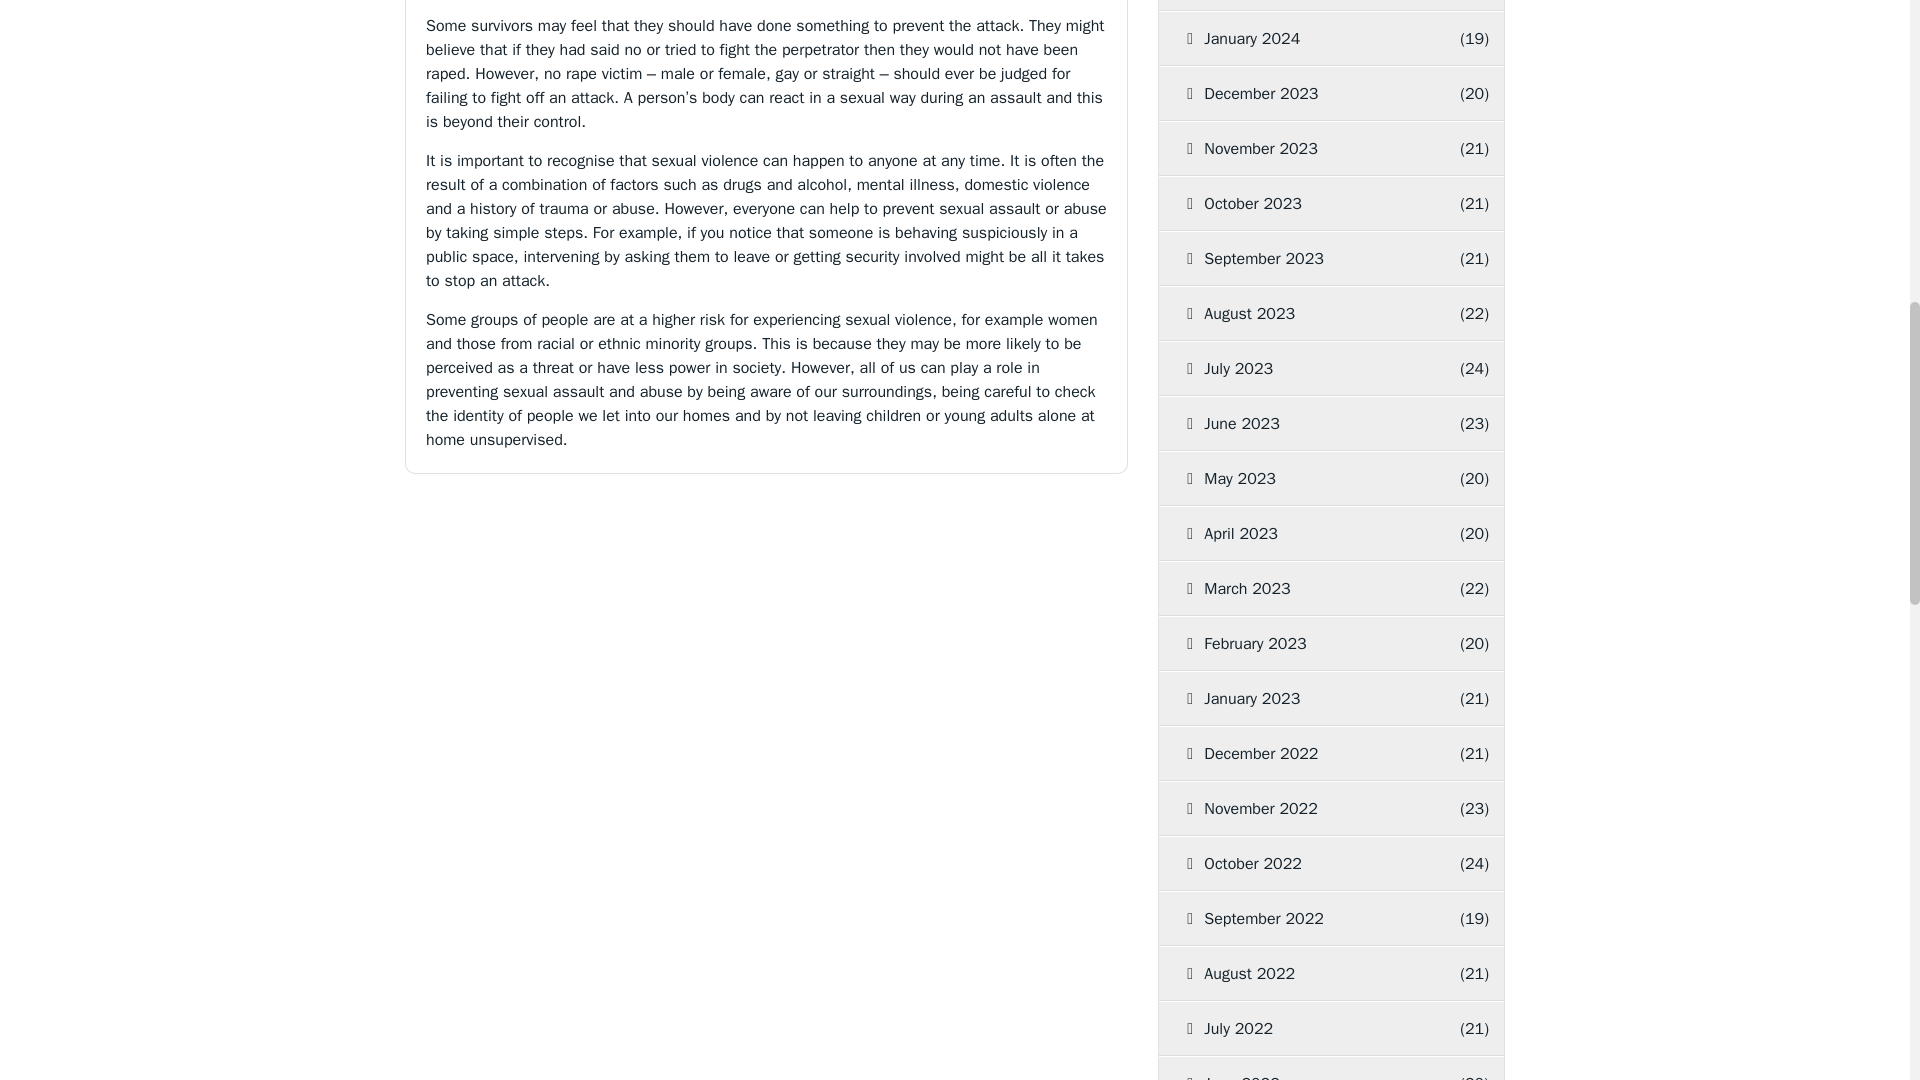 Image resolution: width=1920 pixels, height=1080 pixels. What do you see at coordinates (1307, 314) in the screenshot?
I see `August 2023` at bounding box center [1307, 314].